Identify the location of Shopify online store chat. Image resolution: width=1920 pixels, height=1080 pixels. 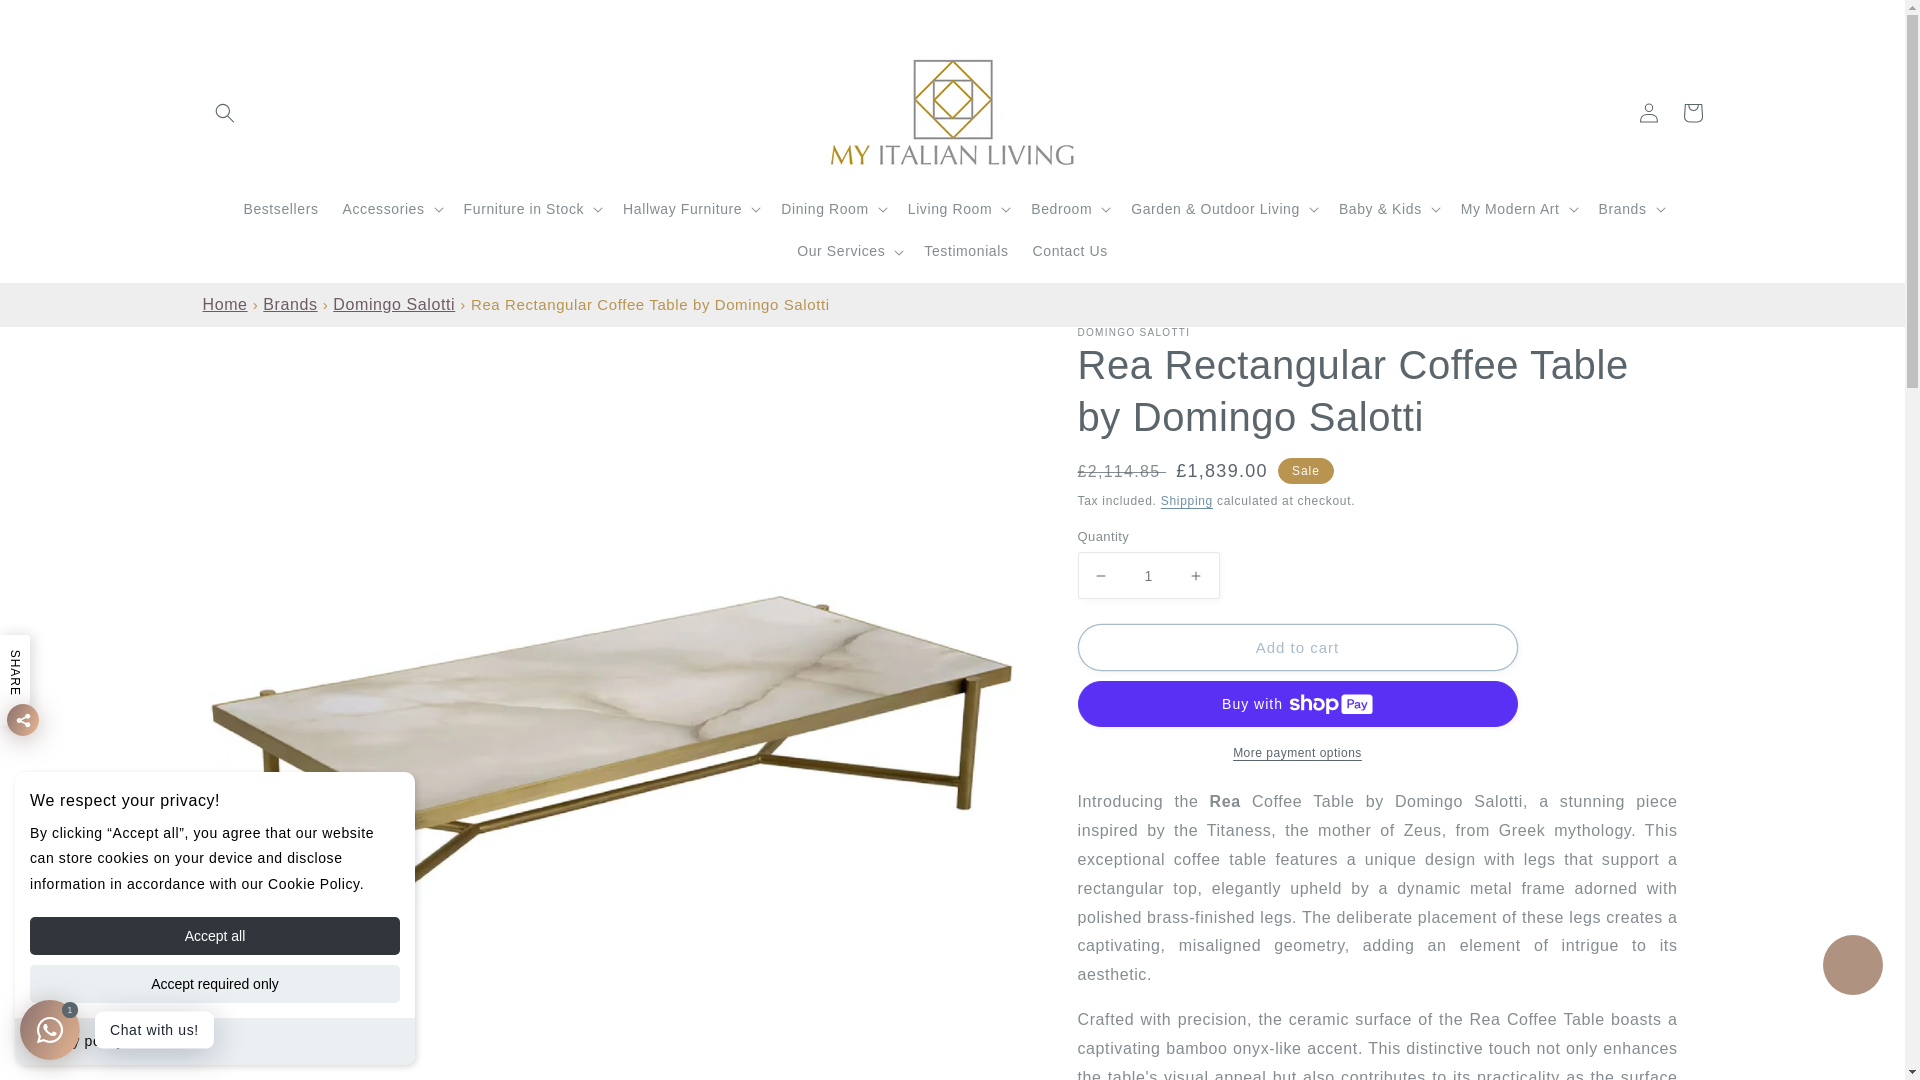
(1852, 968).